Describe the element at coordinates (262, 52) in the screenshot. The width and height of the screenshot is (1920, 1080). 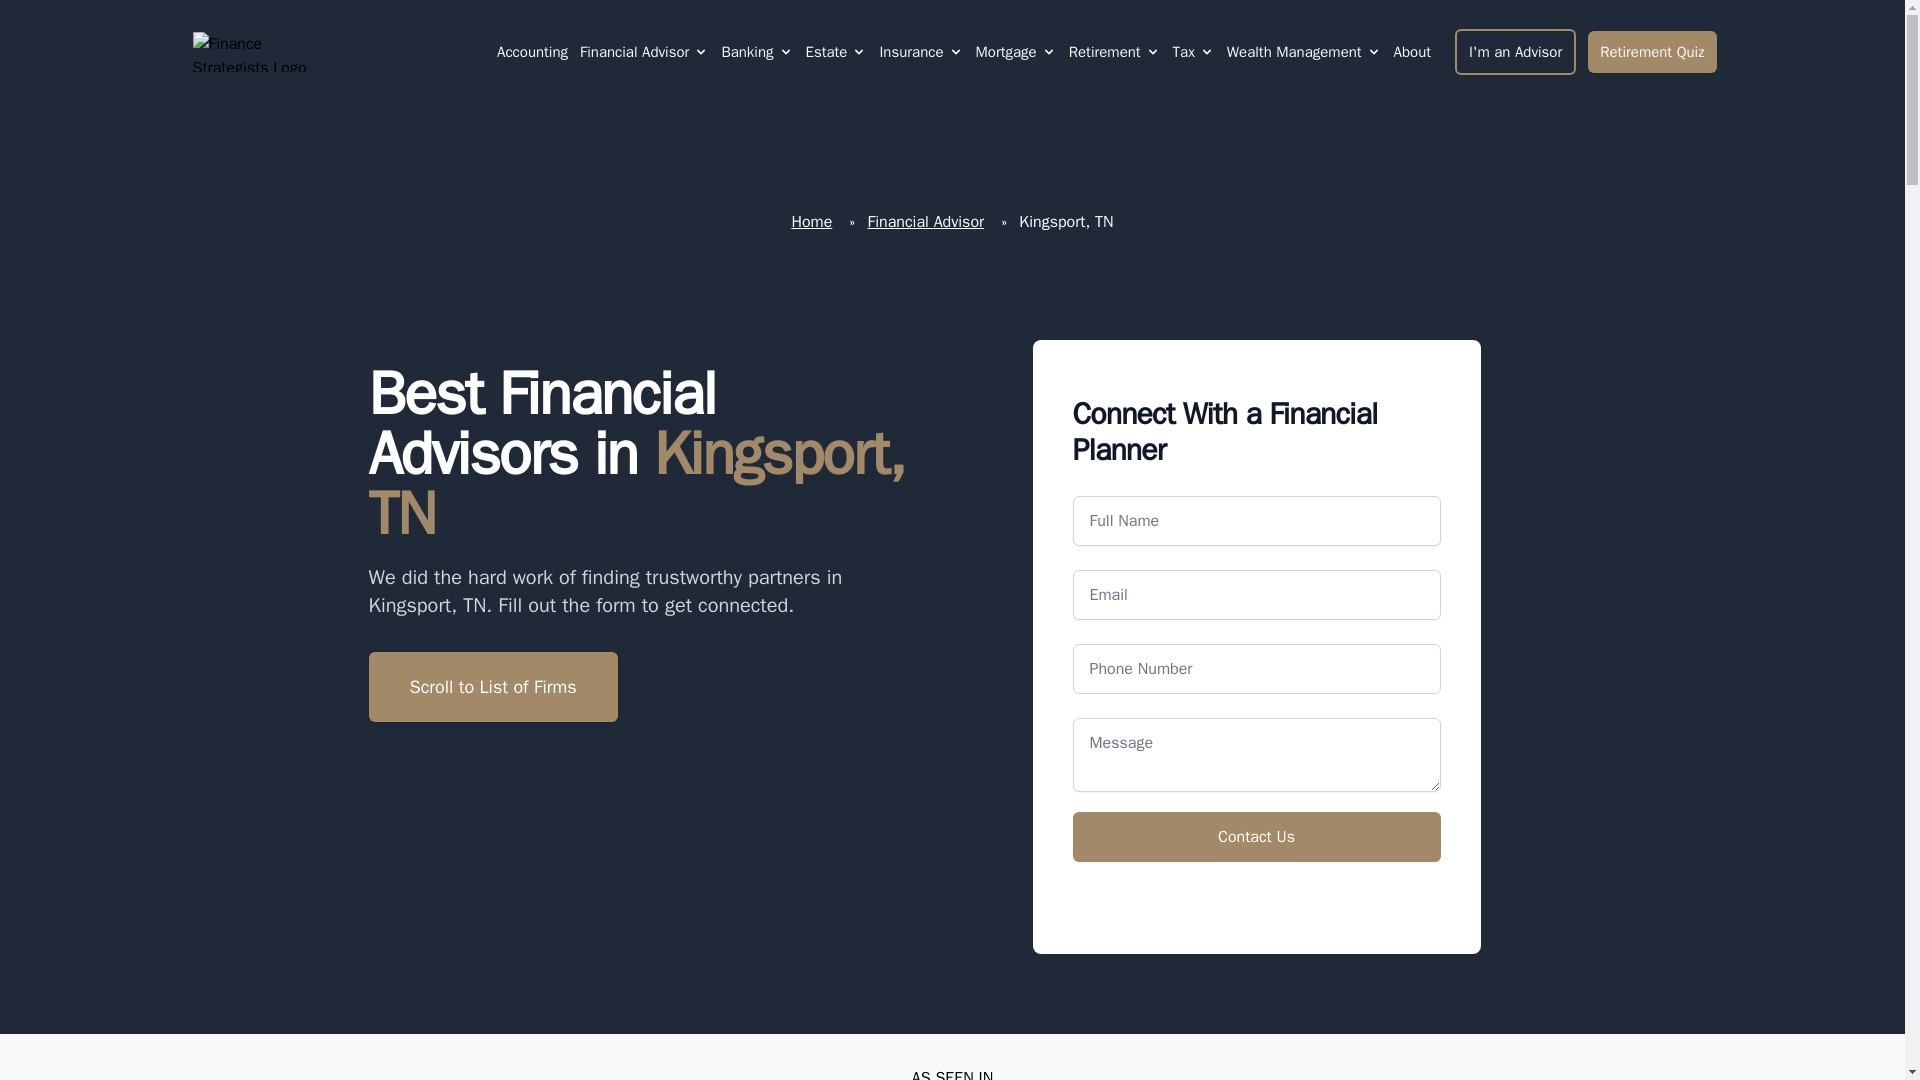
I see `Finance Strategists` at that location.